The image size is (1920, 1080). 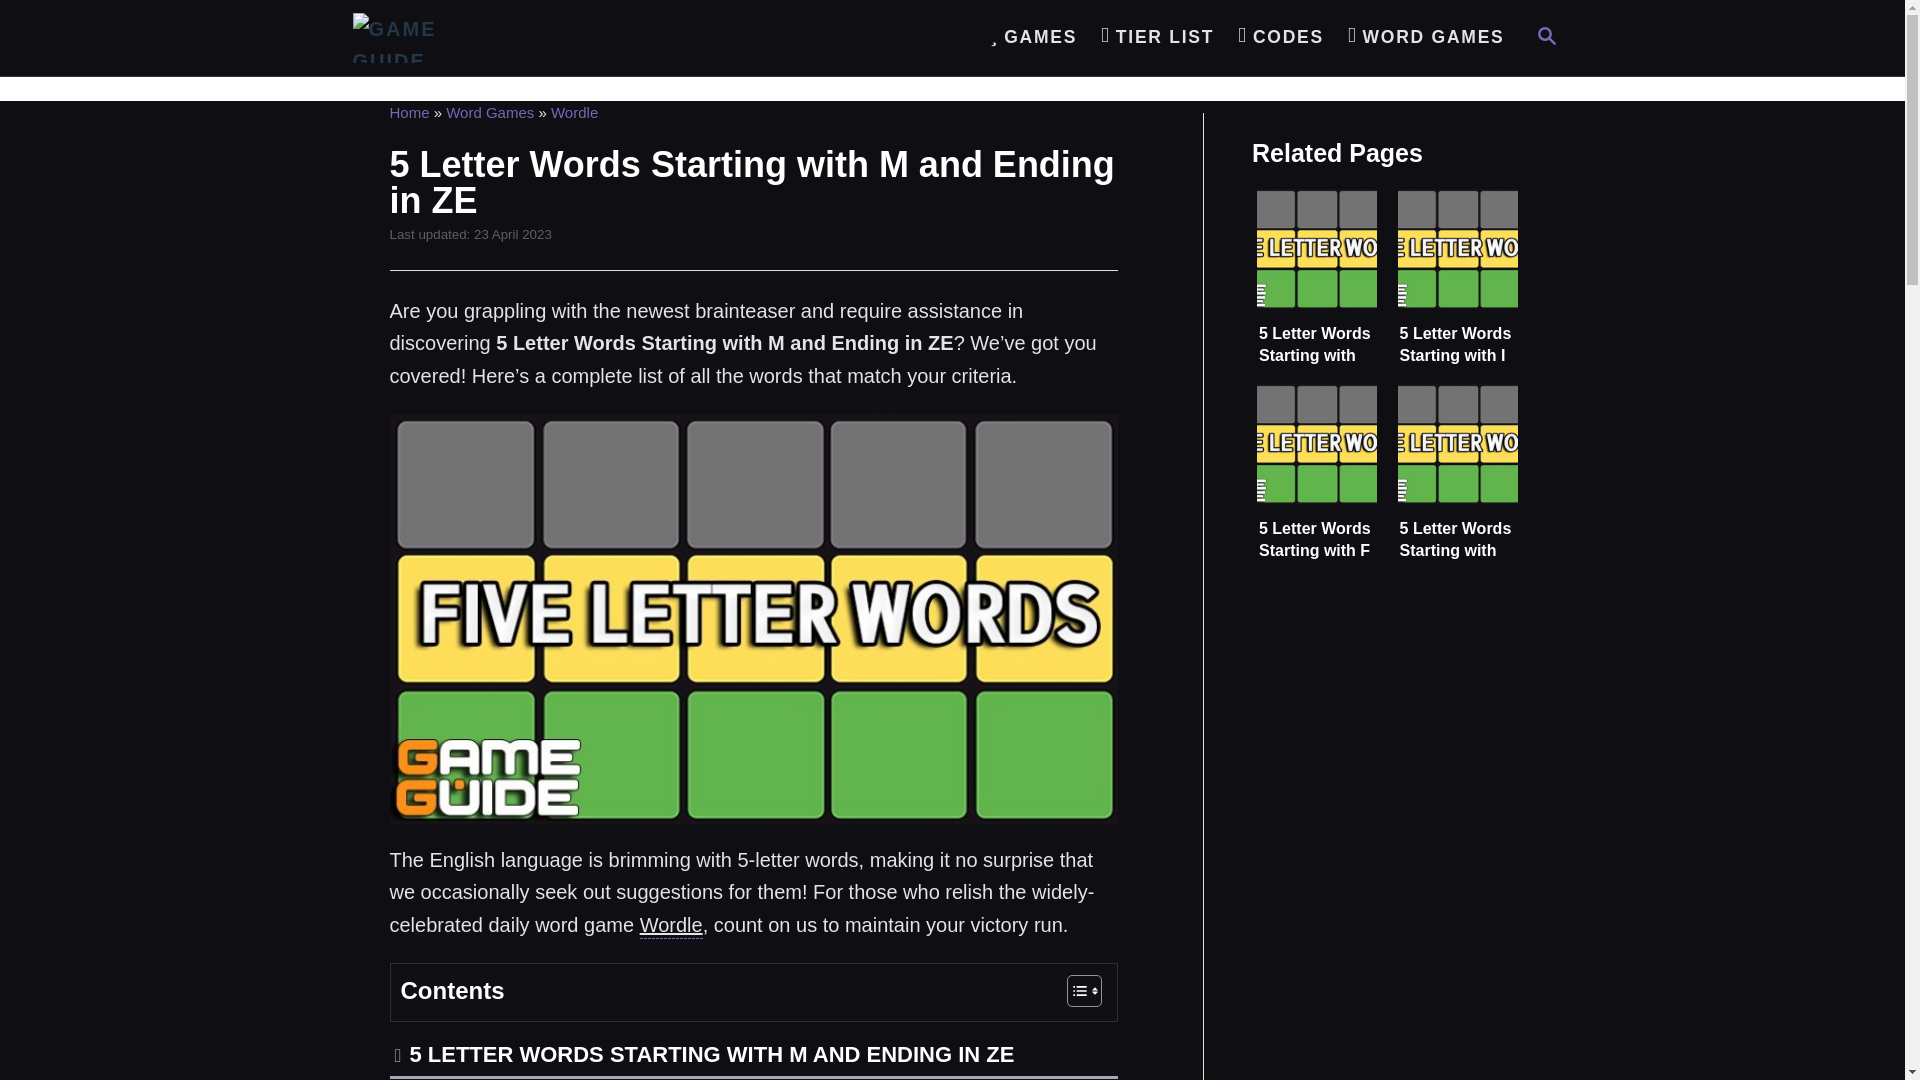 I want to click on Game Guide, so click(x=1426, y=38).